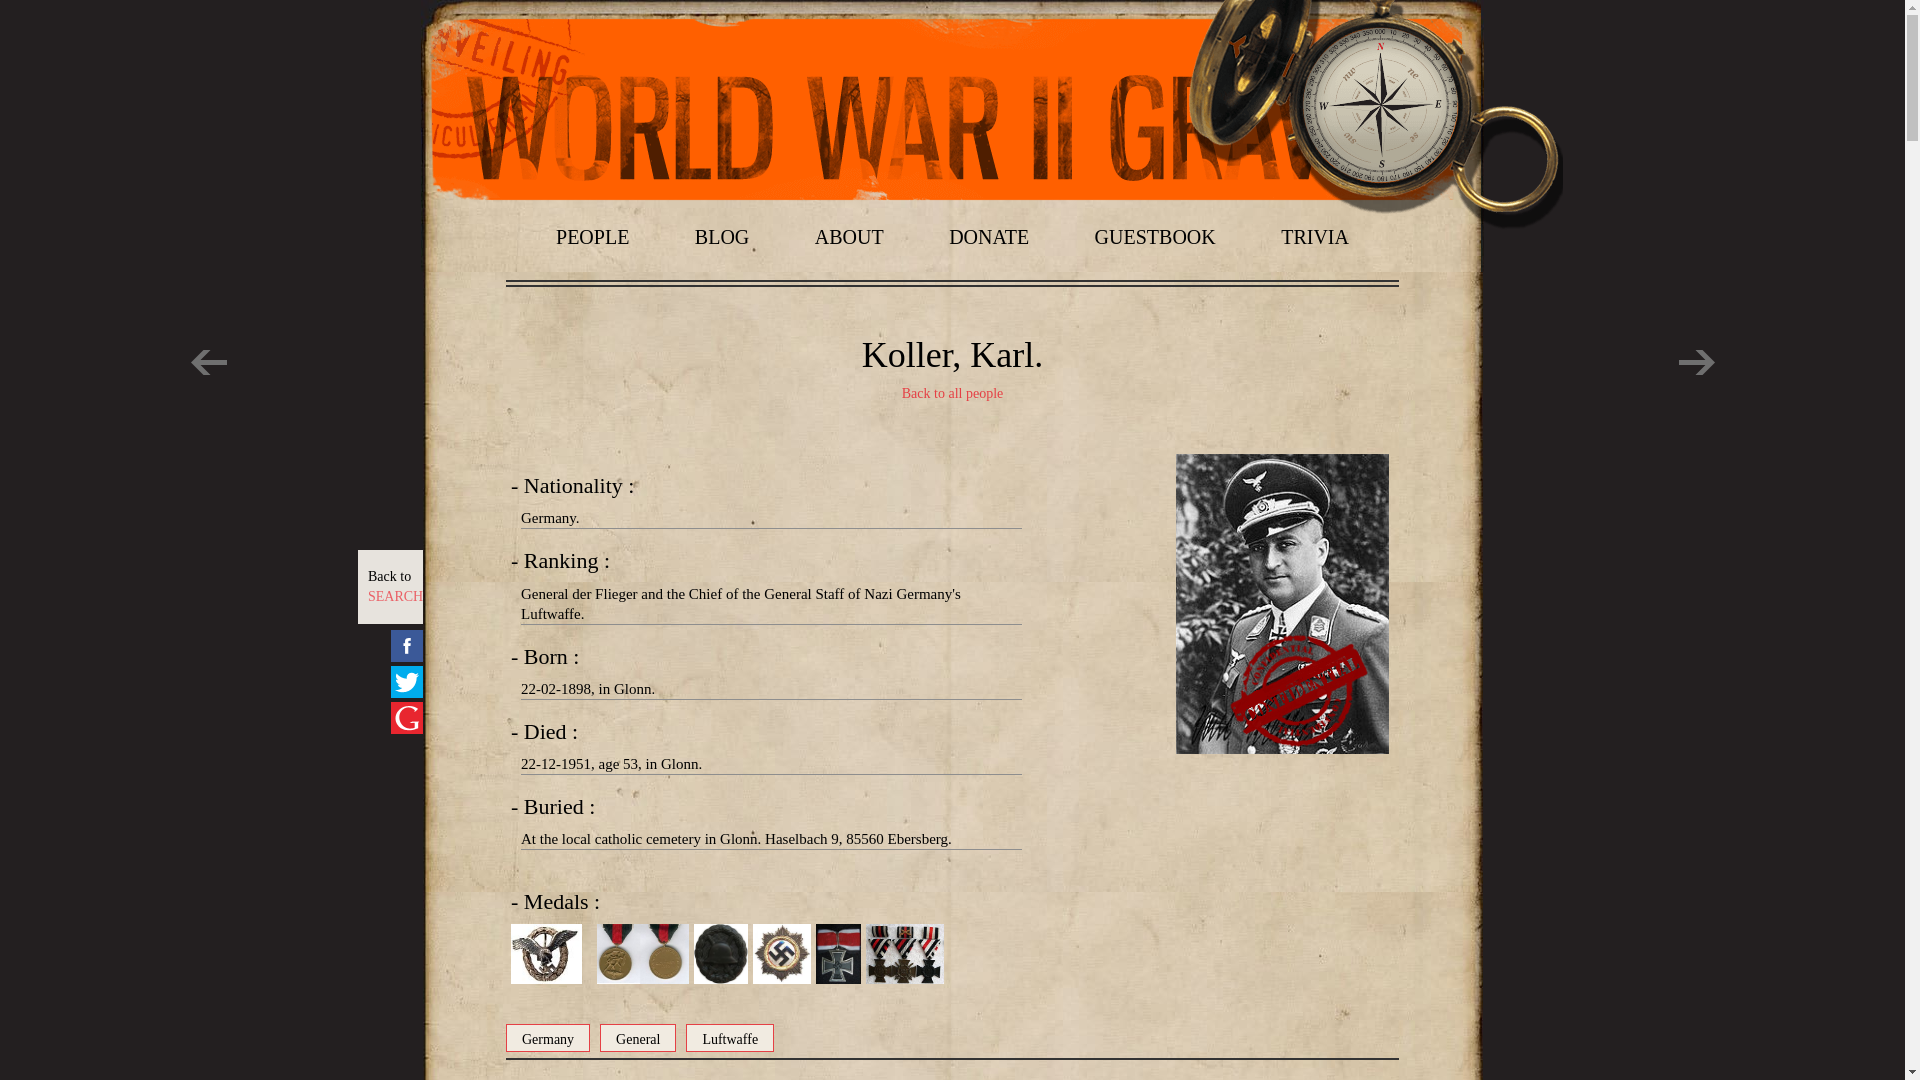 This screenshot has width=1920, height=1080. What do you see at coordinates (637, 1037) in the screenshot?
I see `General` at bounding box center [637, 1037].